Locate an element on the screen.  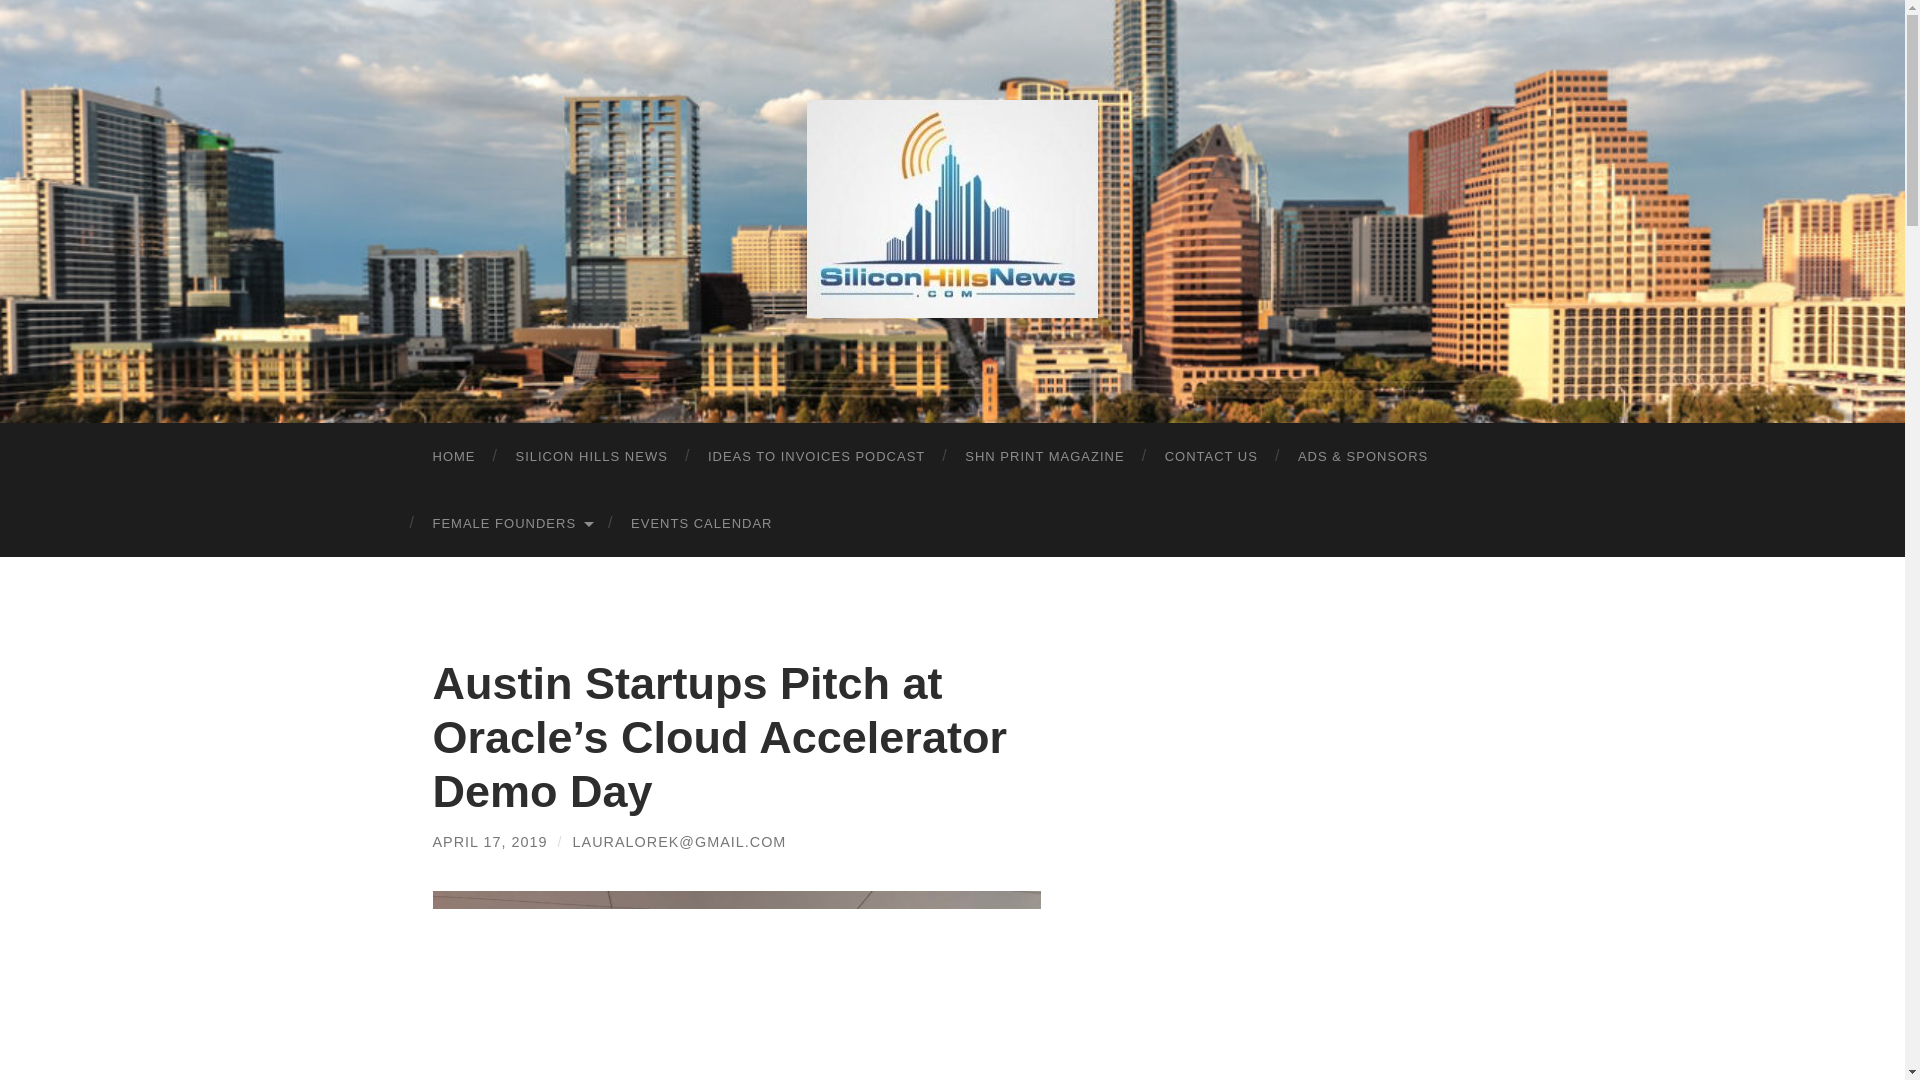
CONTACT US is located at coordinates (1211, 456).